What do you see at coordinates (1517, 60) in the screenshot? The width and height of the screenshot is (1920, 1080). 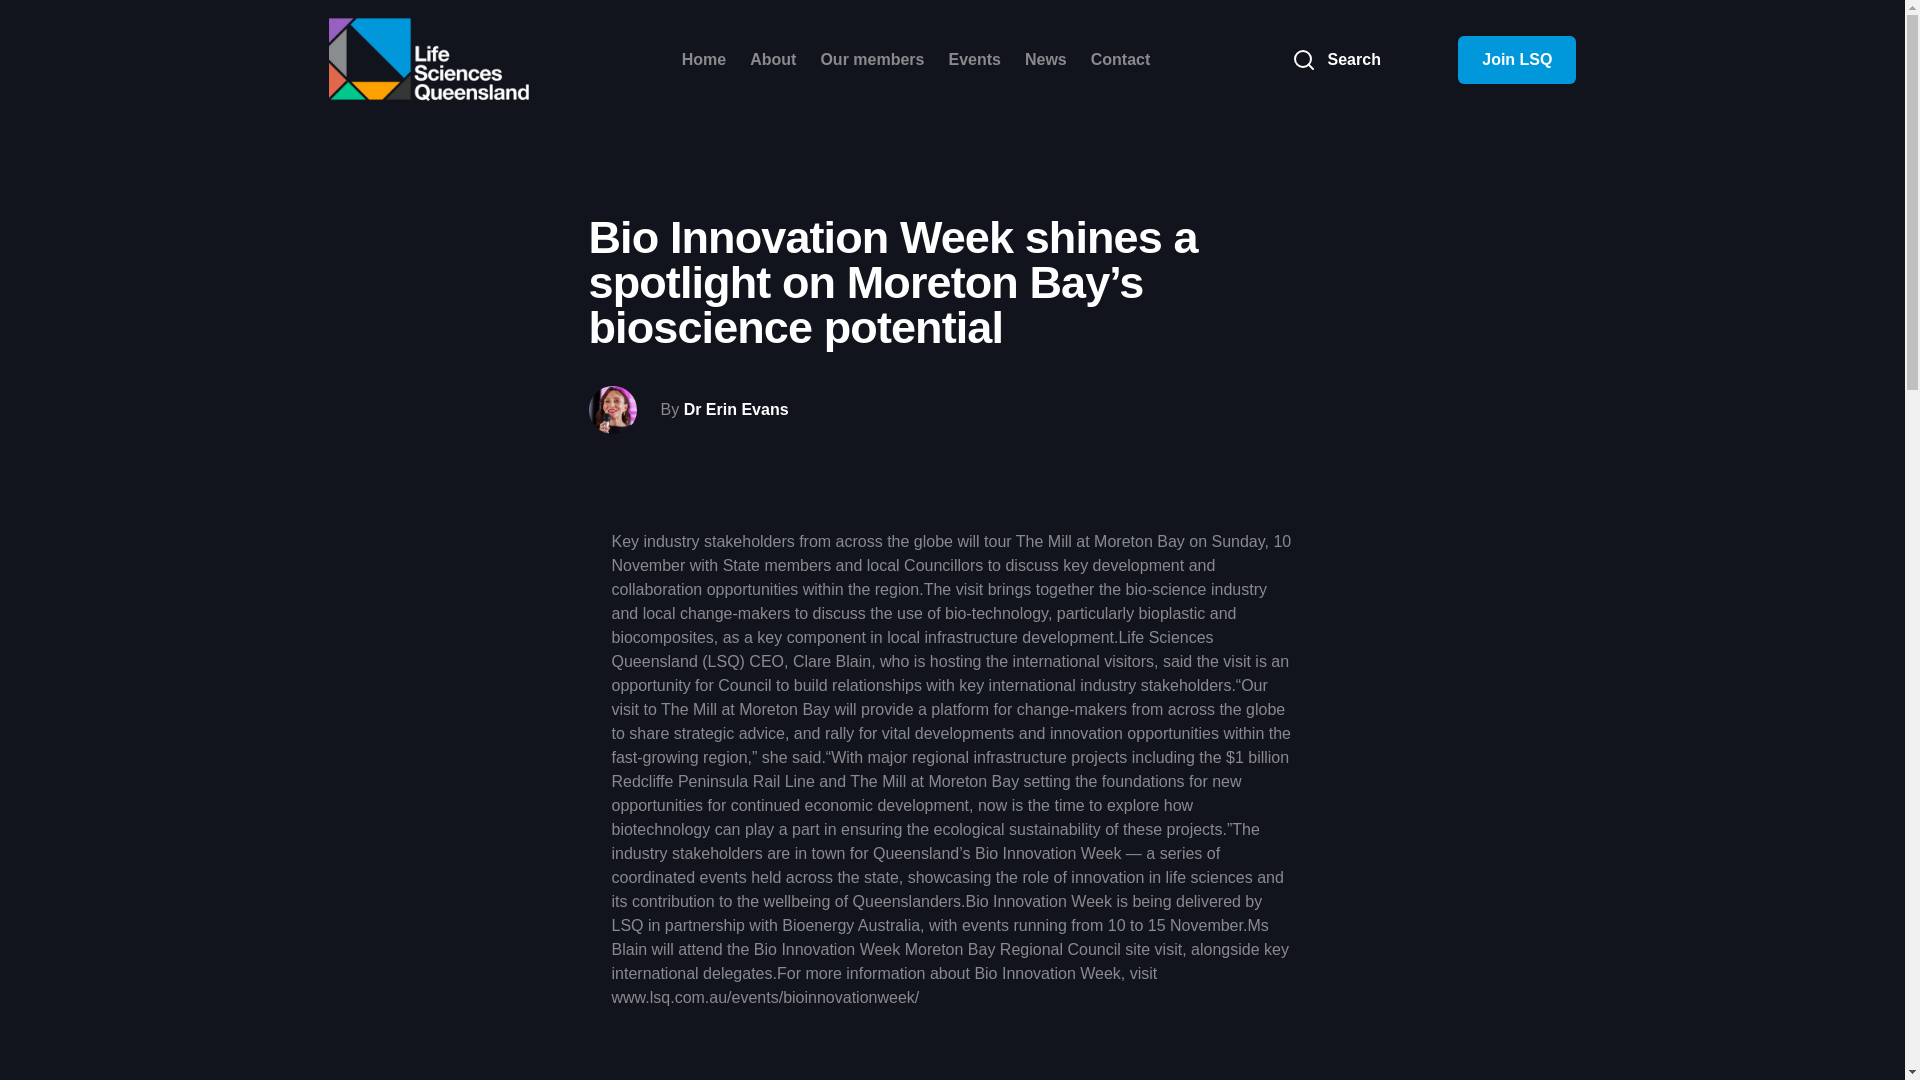 I see `Join LSQ` at bounding box center [1517, 60].